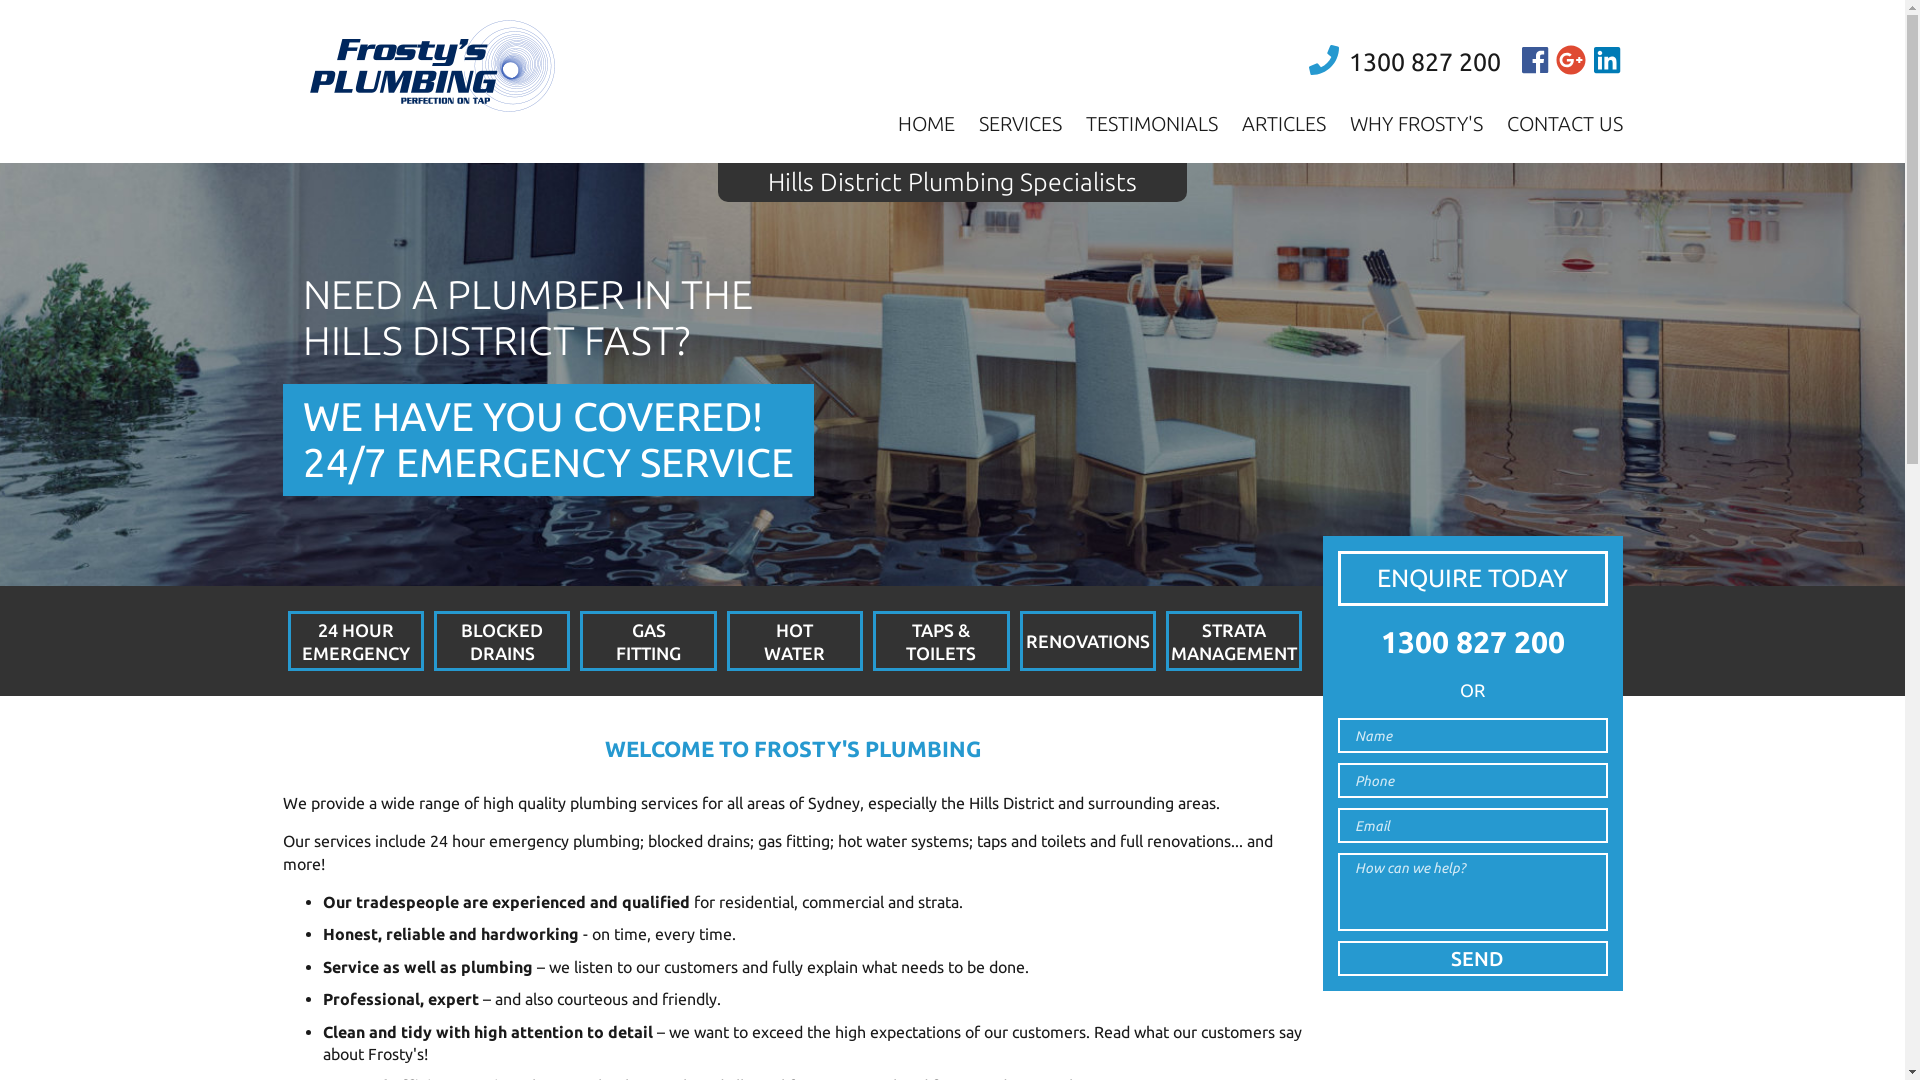 Image resolution: width=1920 pixels, height=1080 pixels. I want to click on WHY FROSTY'S, so click(1416, 124).